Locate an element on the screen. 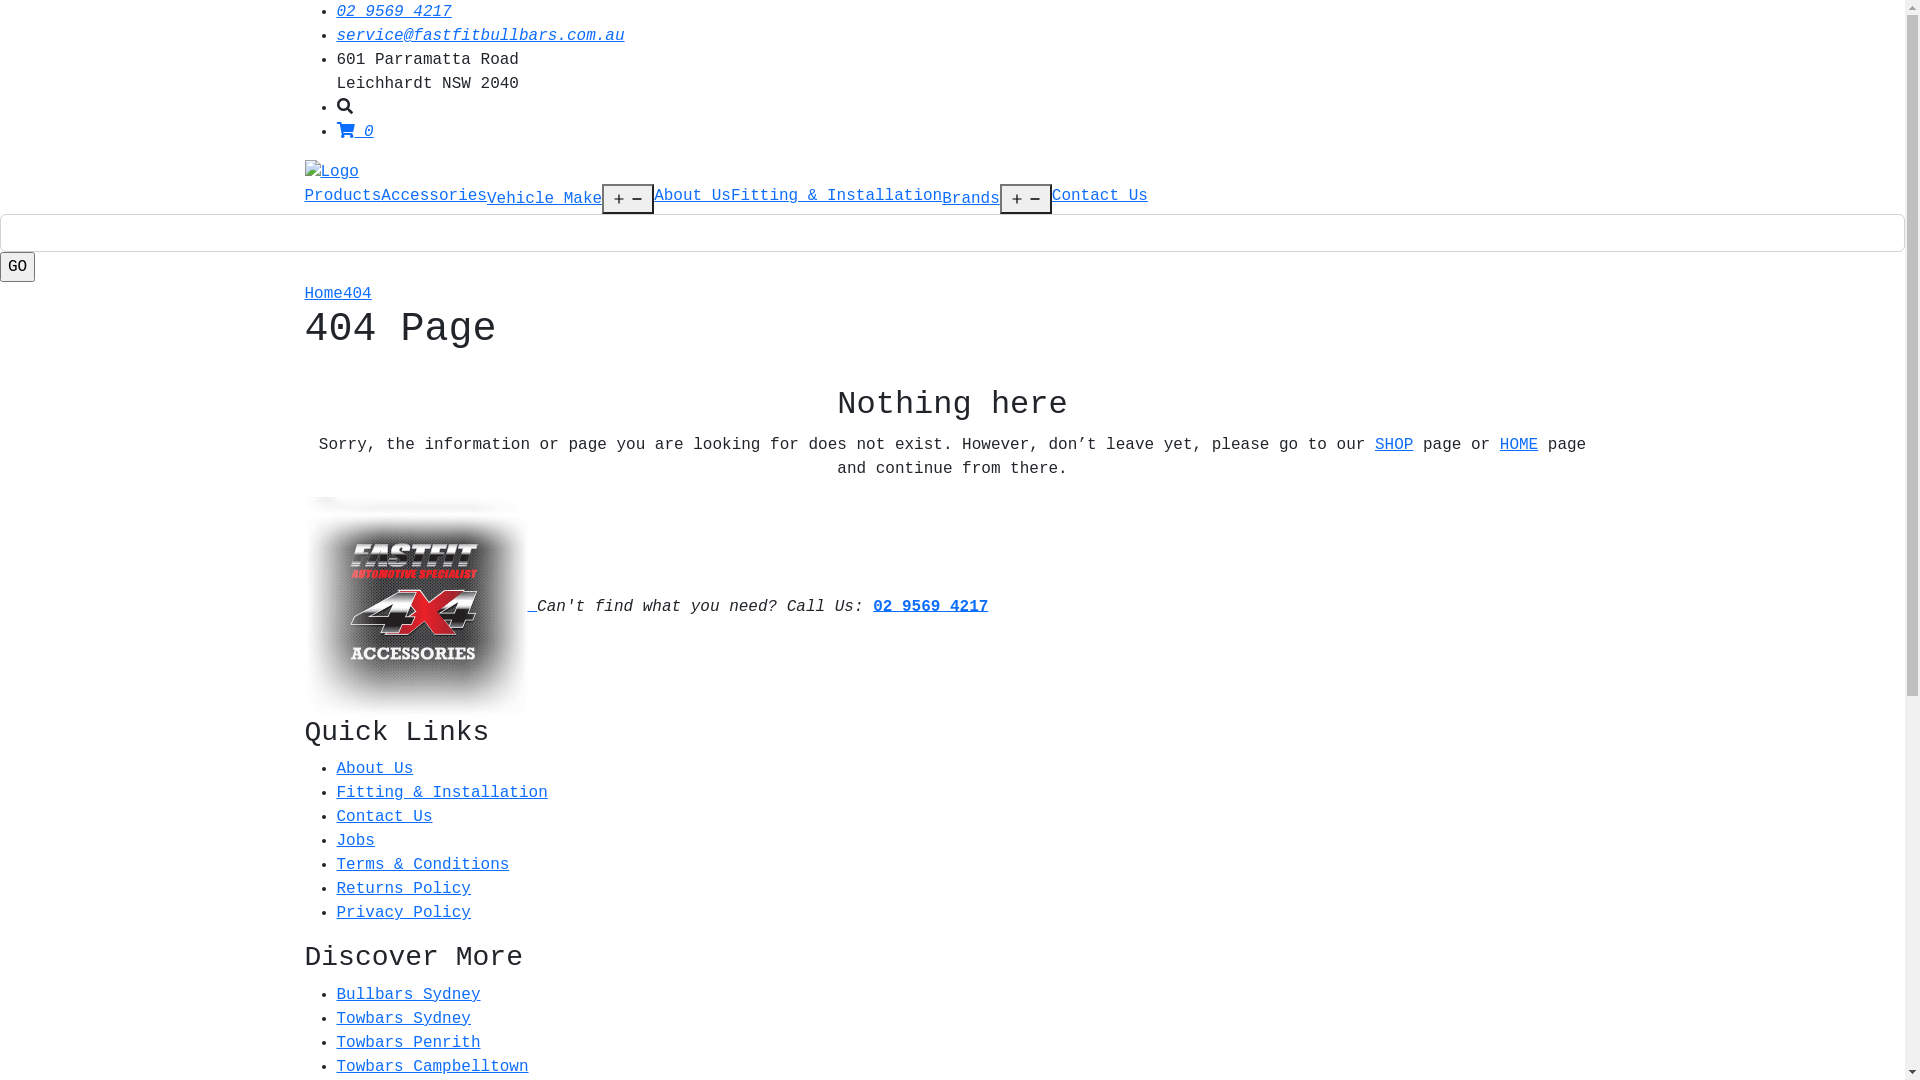 This screenshot has height=1080, width=1920. SHOP is located at coordinates (1394, 445).